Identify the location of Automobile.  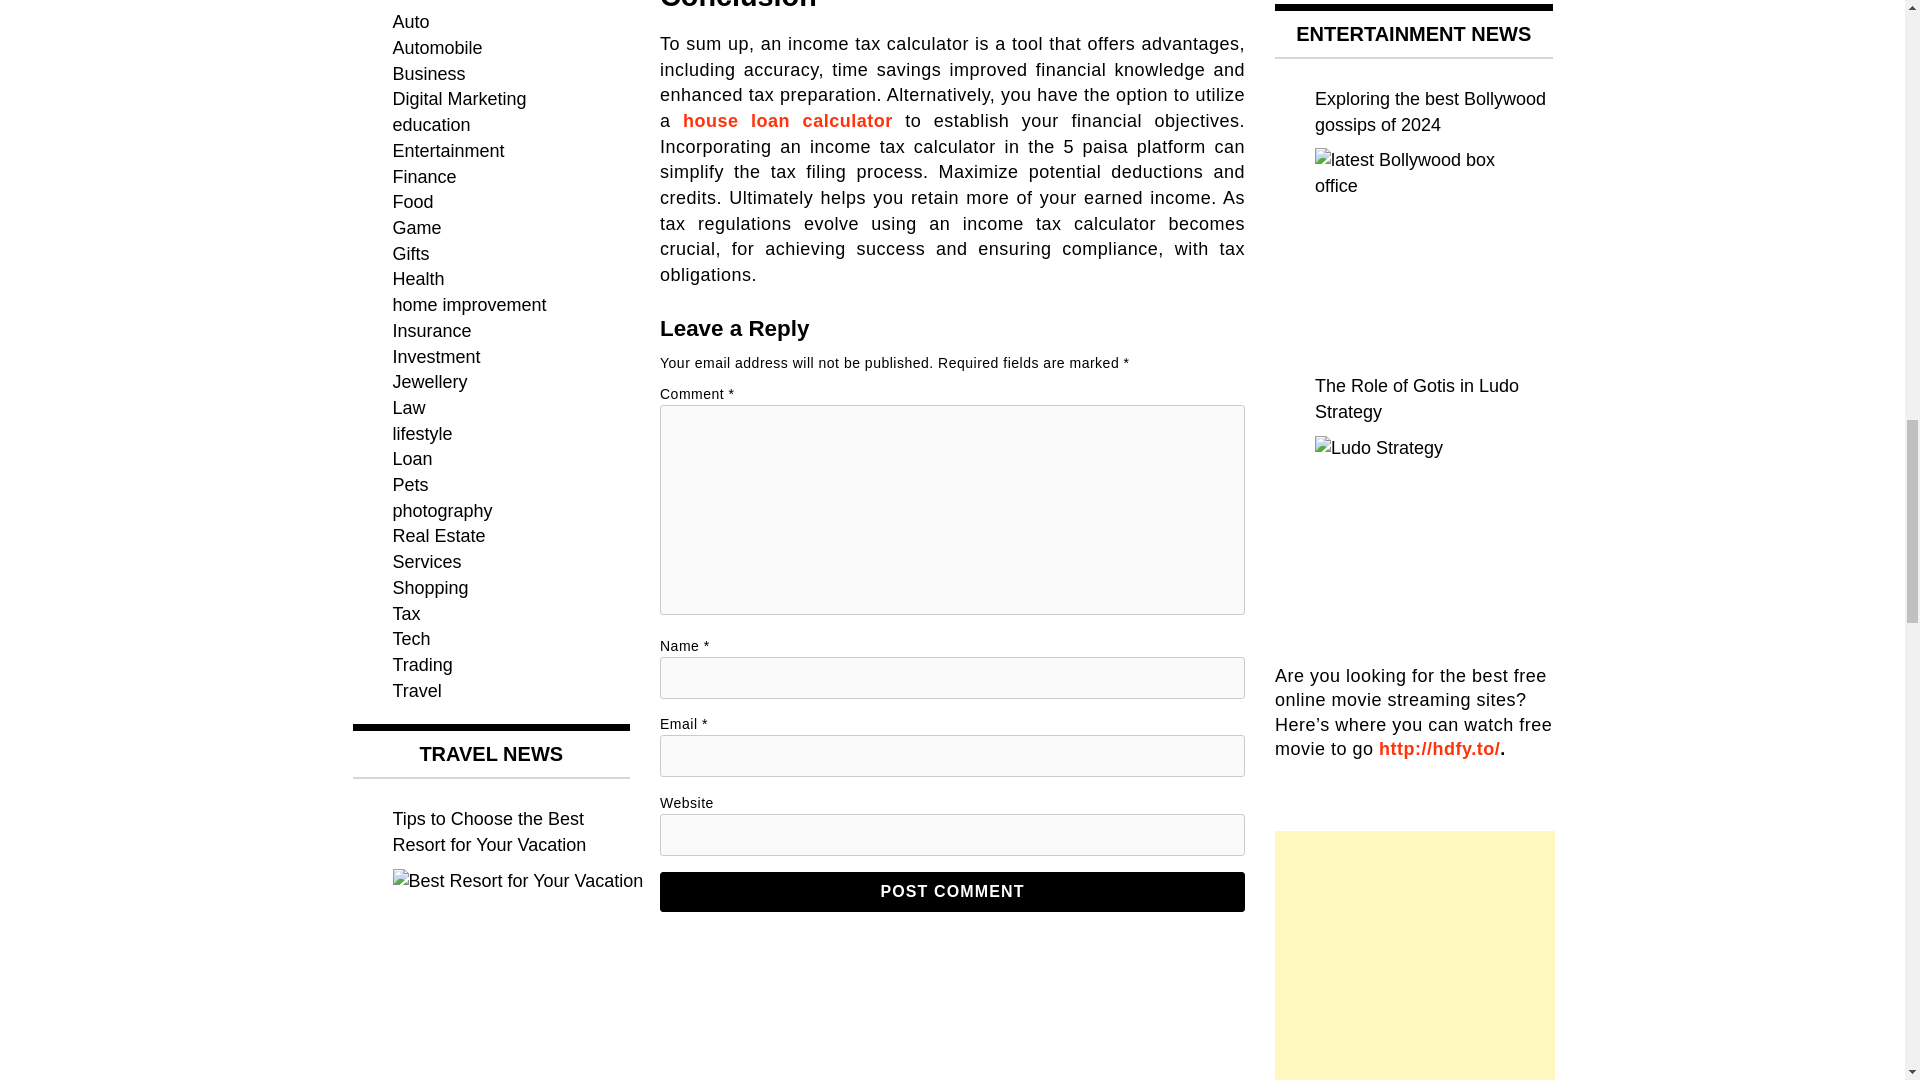
(436, 48).